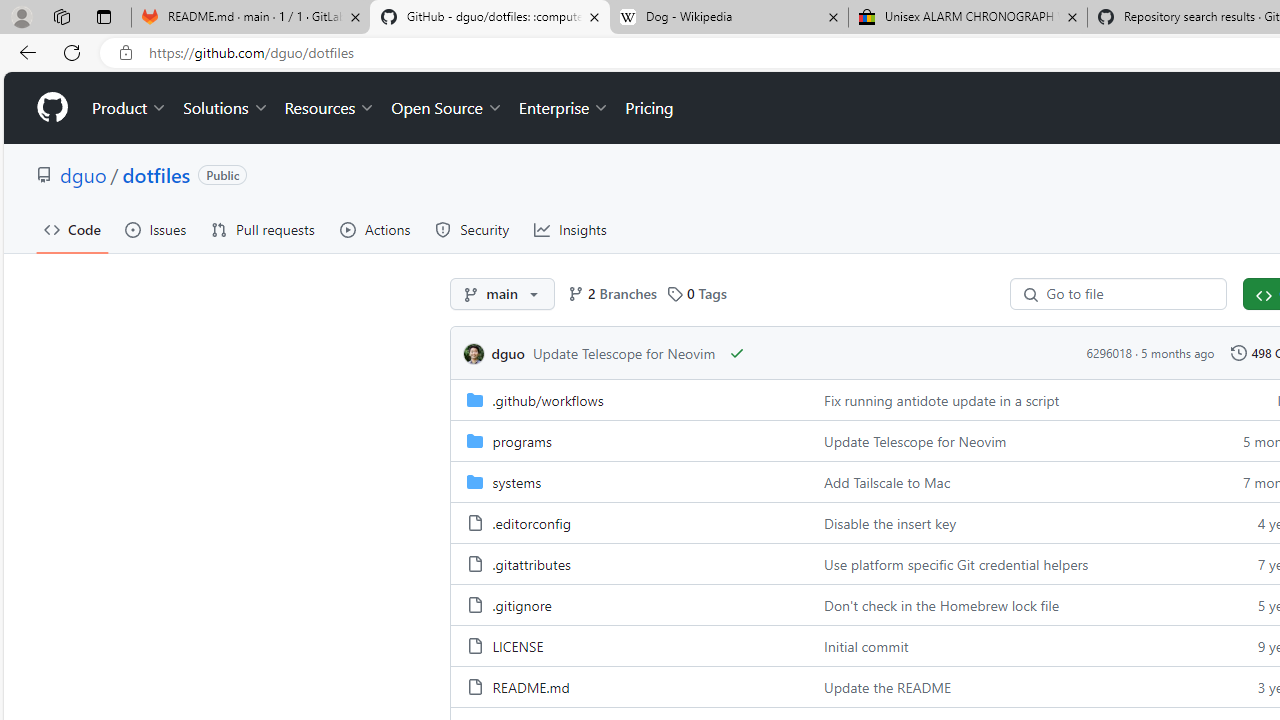  What do you see at coordinates (629, 604) in the screenshot?
I see `.gitignore, (File)` at bounding box center [629, 604].